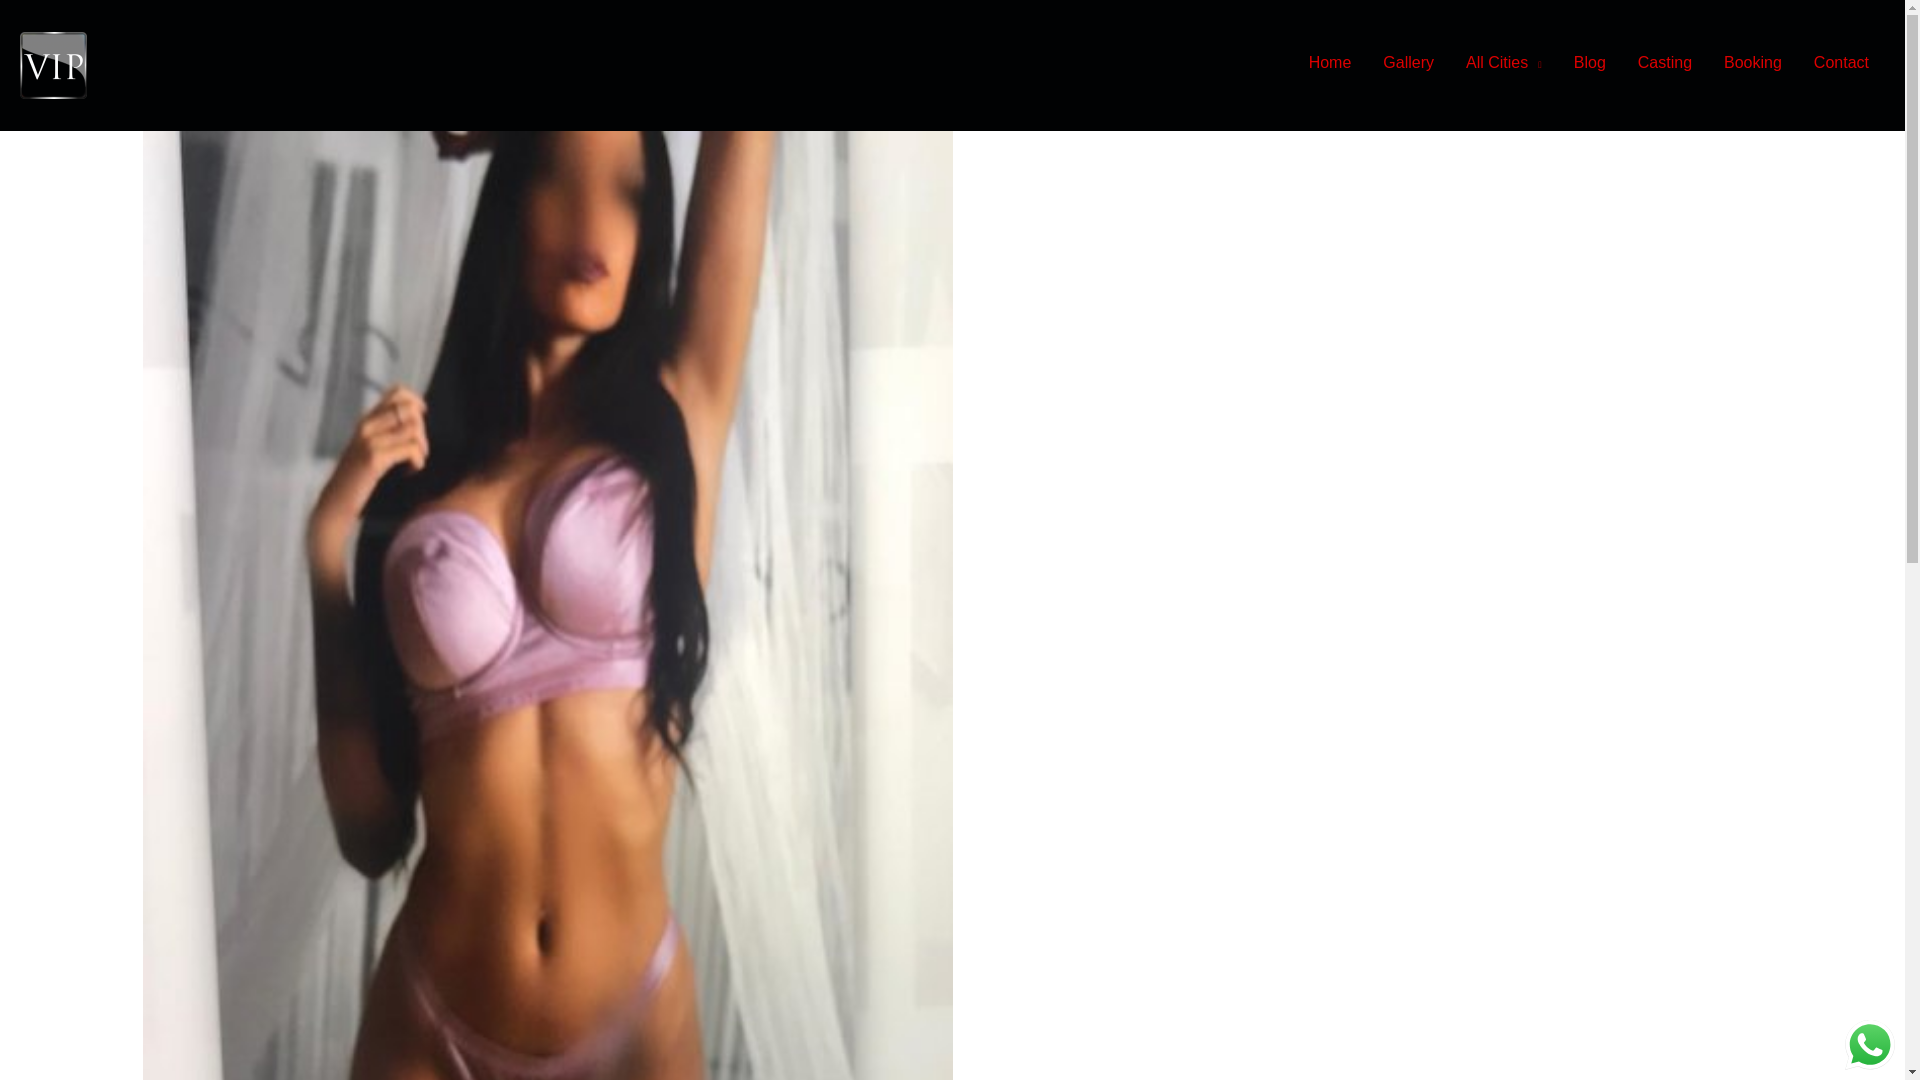 The image size is (1920, 1080). Describe the element at coordinates (1752, 62) in the screenshot. I see `Booking` at that location.